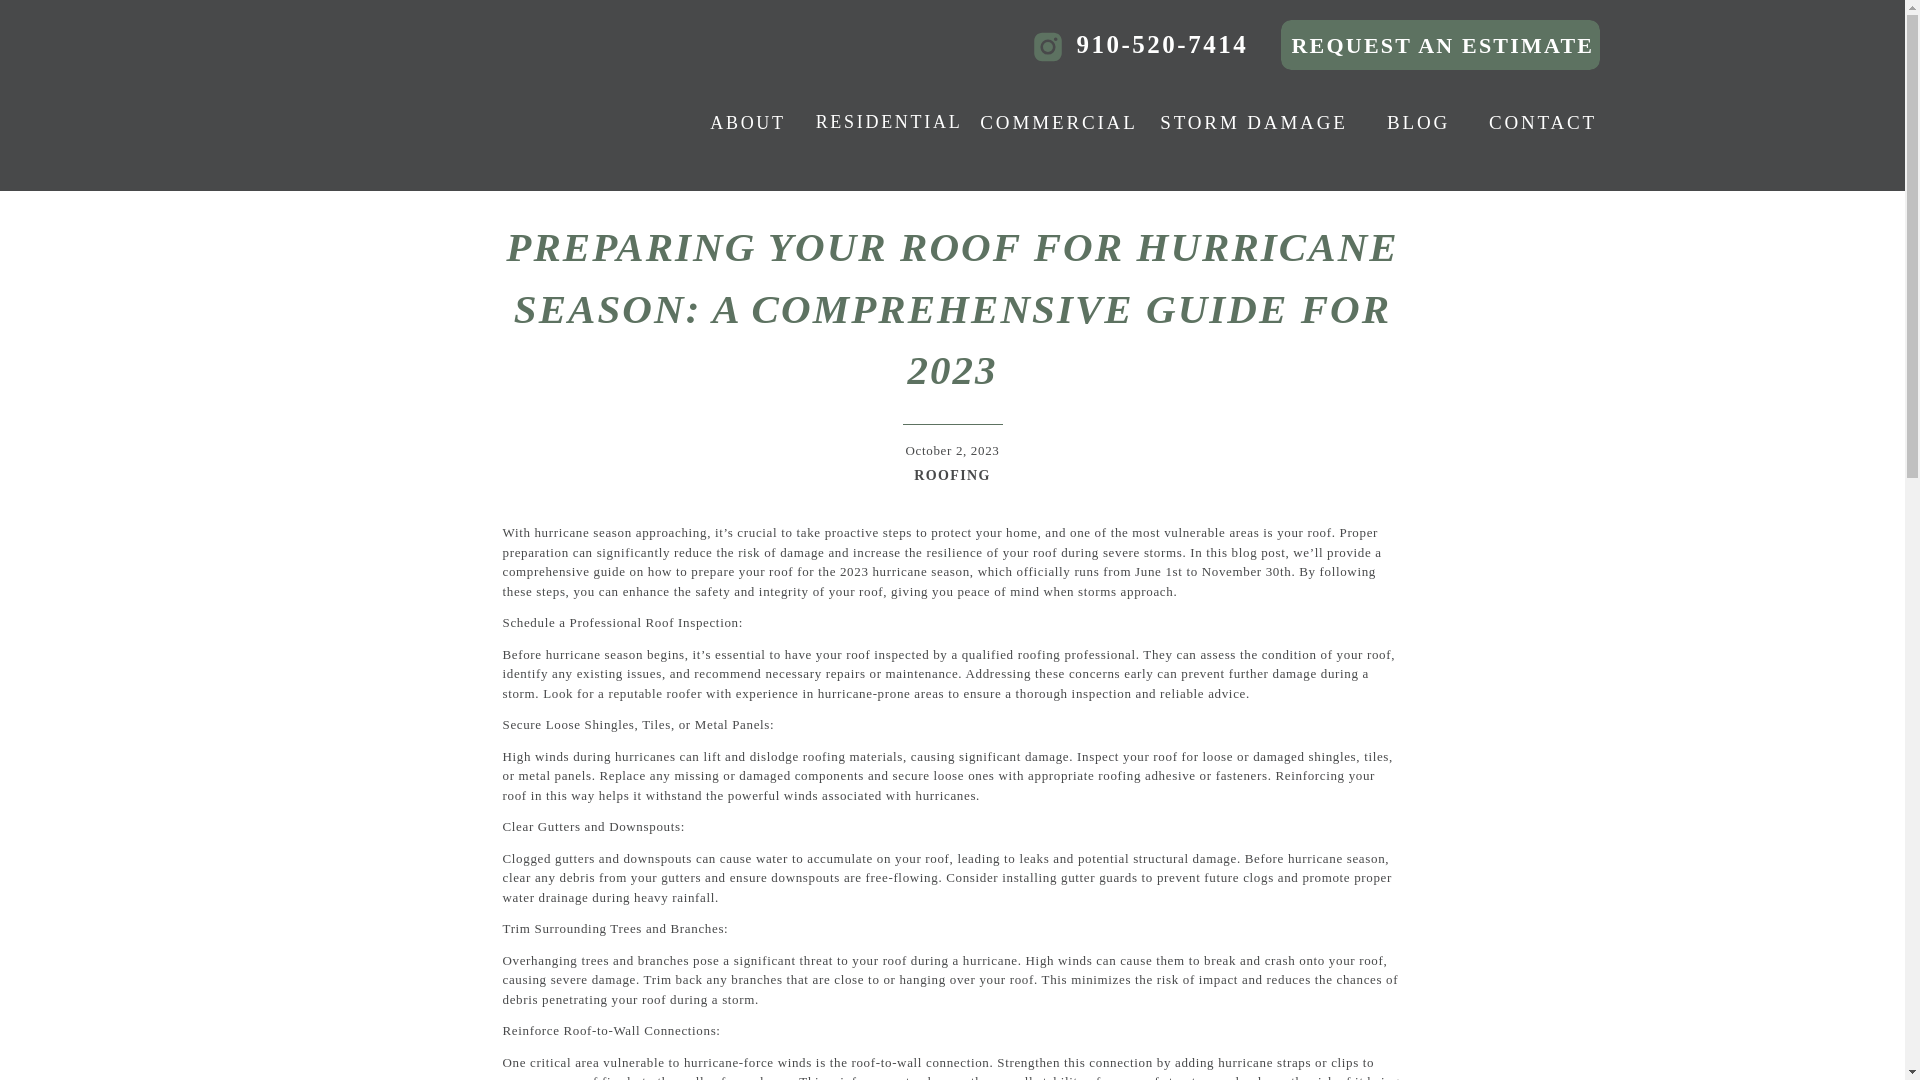  What do you see at coordinates (890, 124) in the screenshot?
I see `RESIDENTIAL` at bounding box center [890, 124].